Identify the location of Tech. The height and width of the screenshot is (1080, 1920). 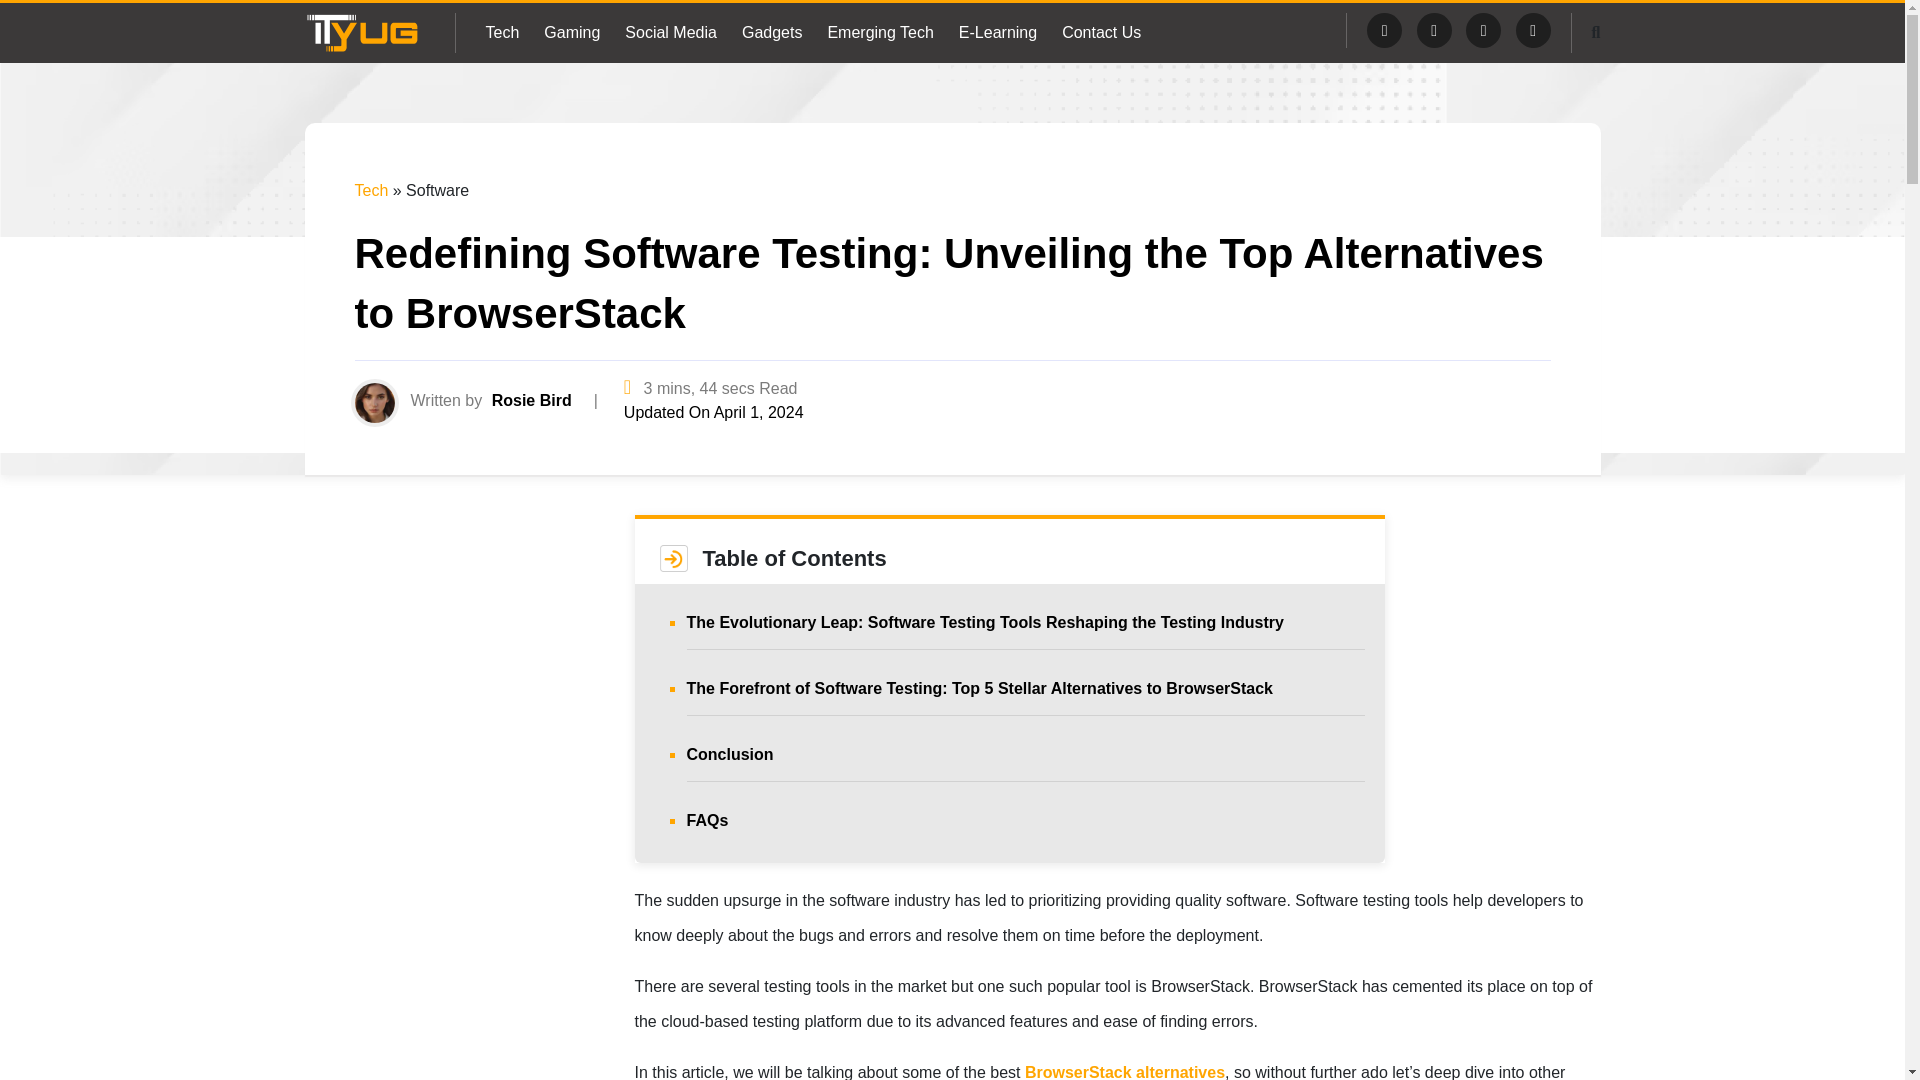
(370, 190).